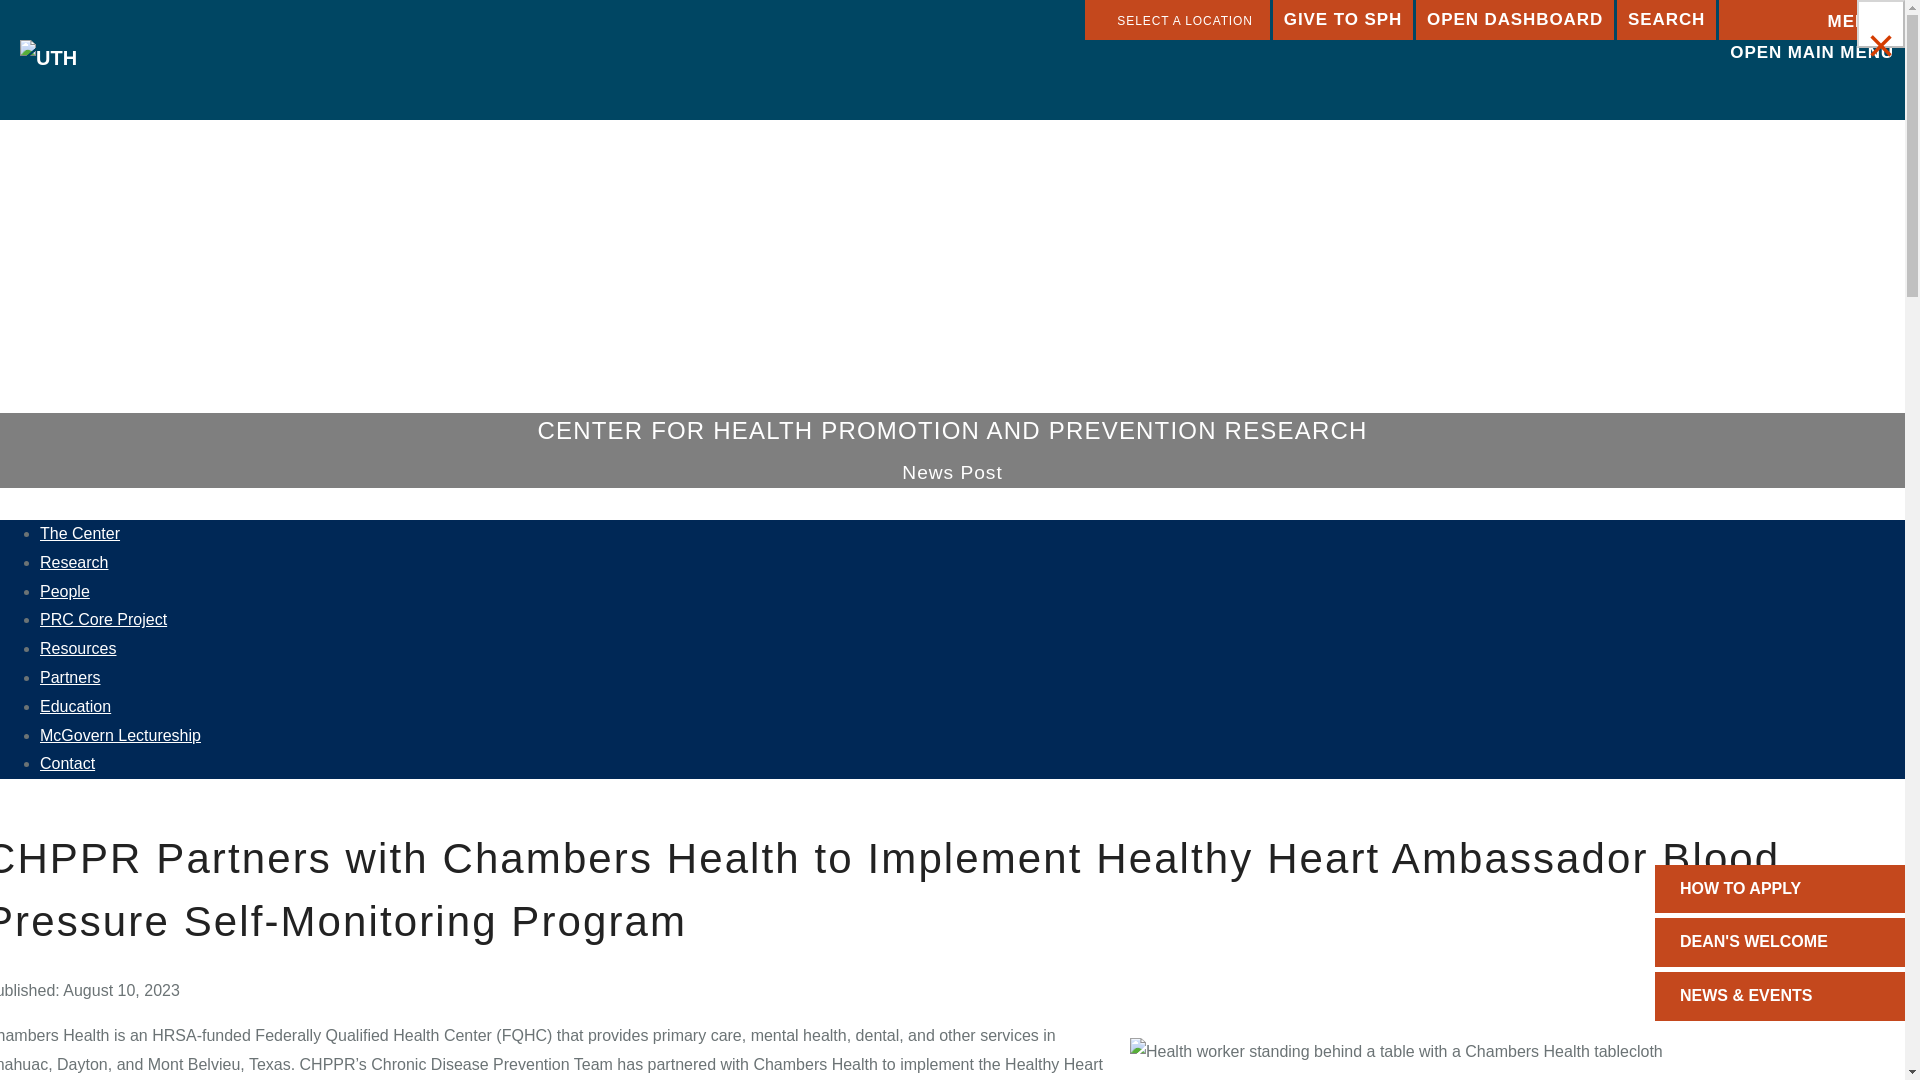  I want to click on OPEN MAIN MENU, so click(1811, 20).